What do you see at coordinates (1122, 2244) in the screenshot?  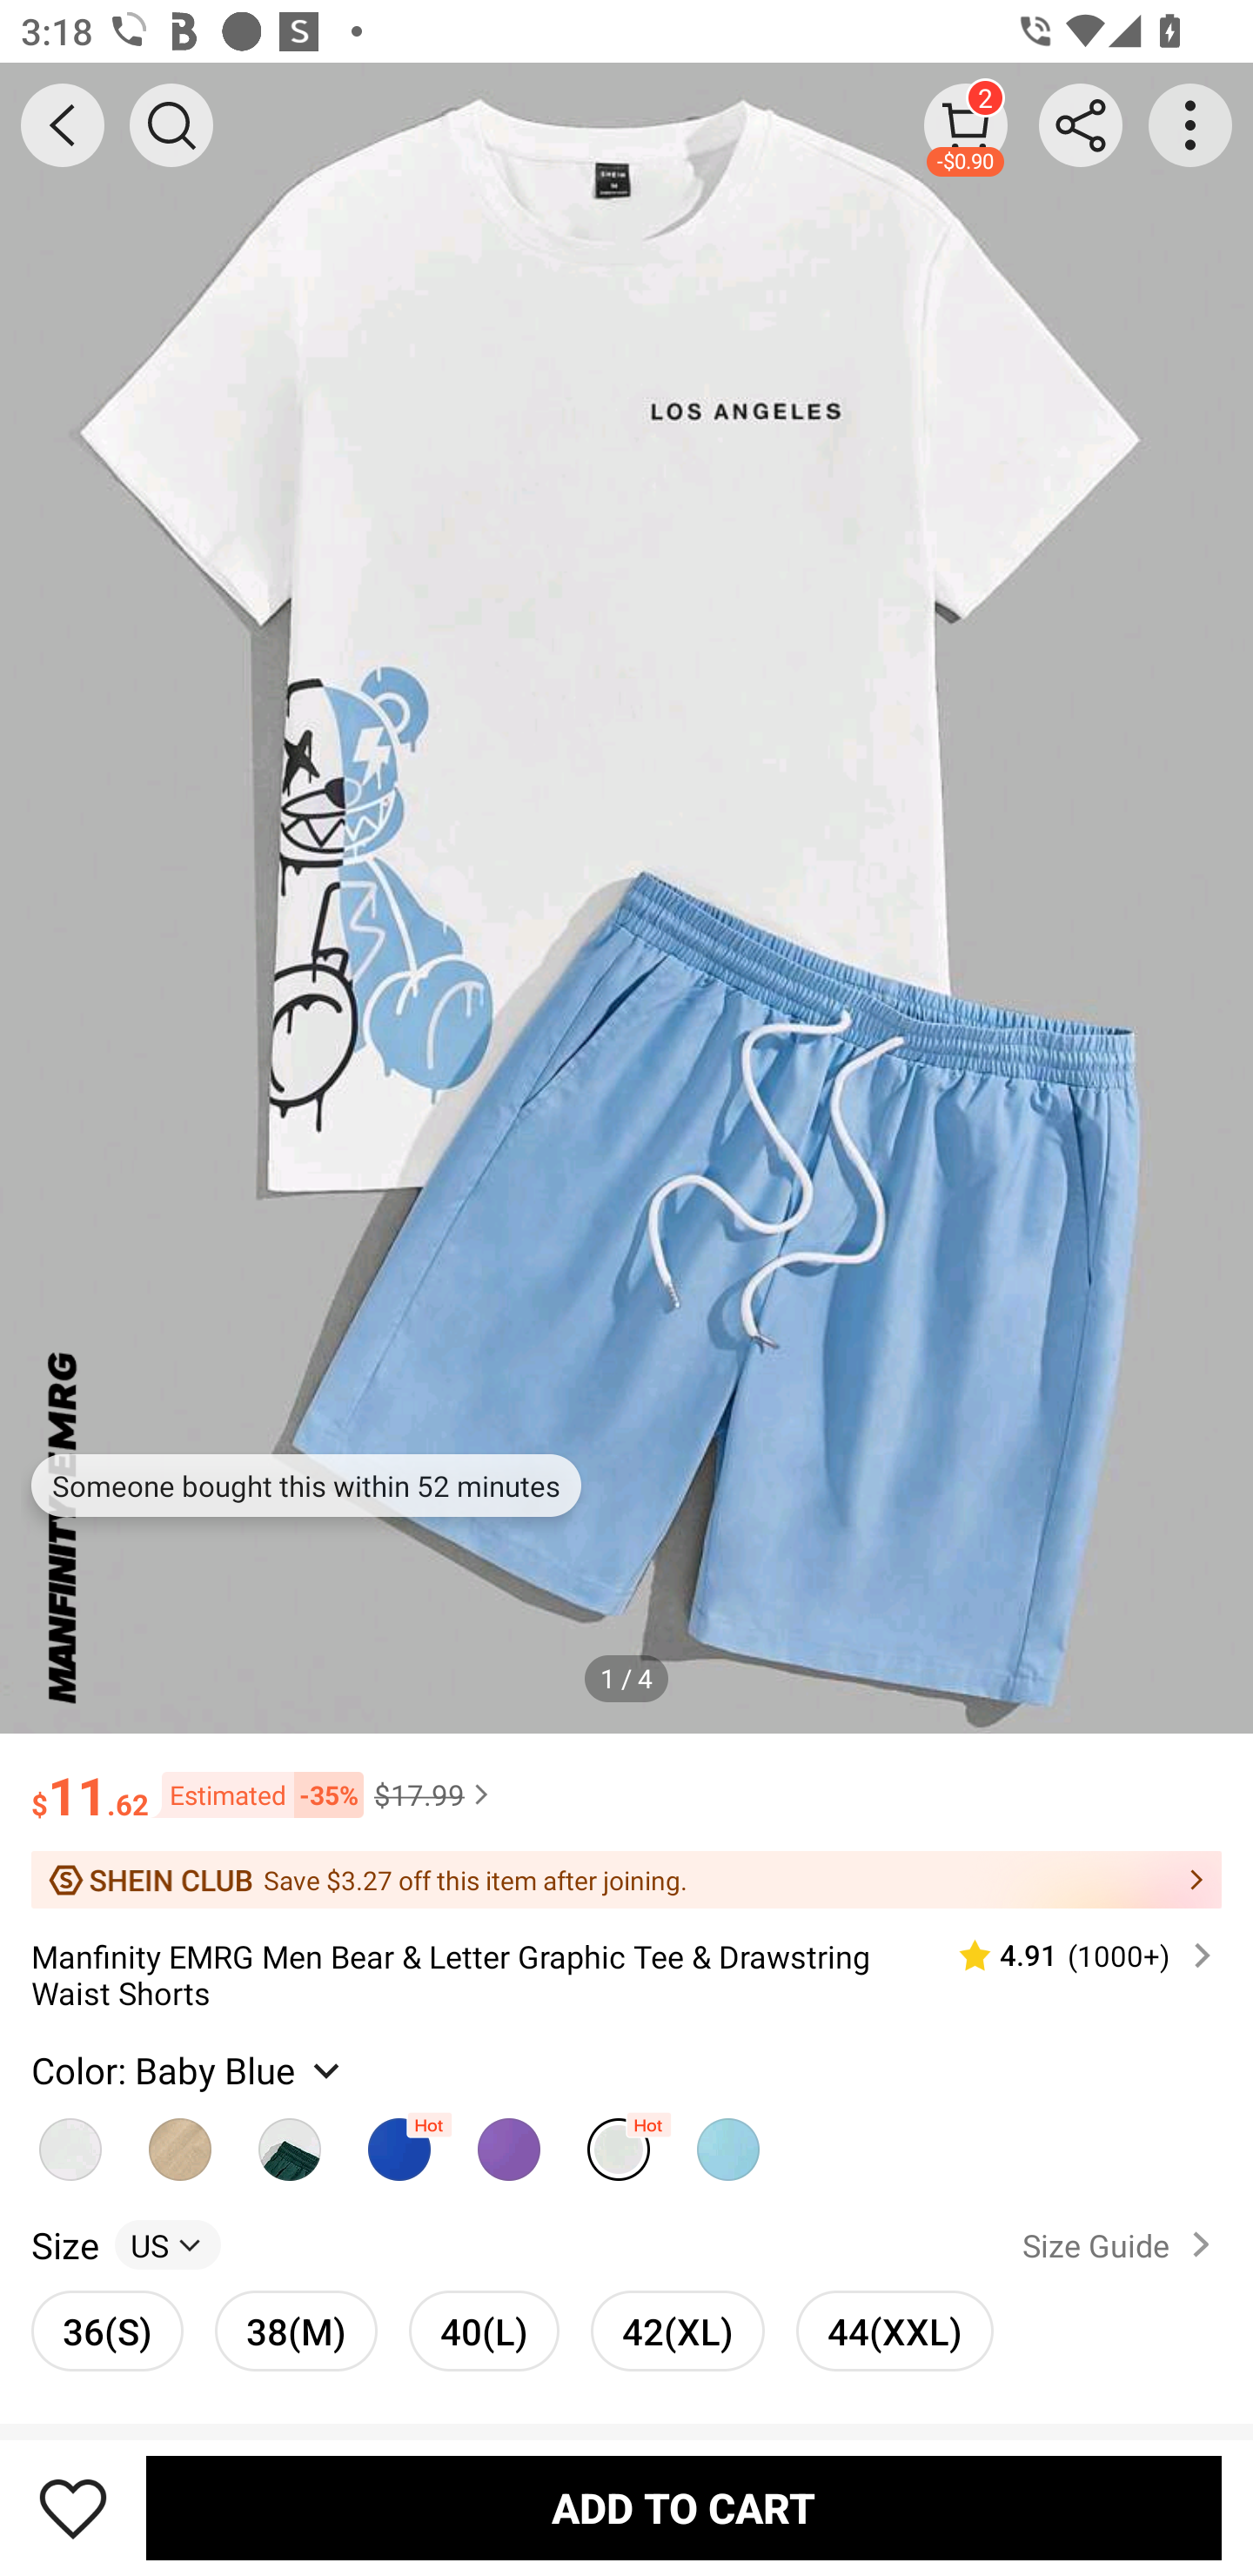 I see `Size Guide` at bounding box center [1122, 2244].